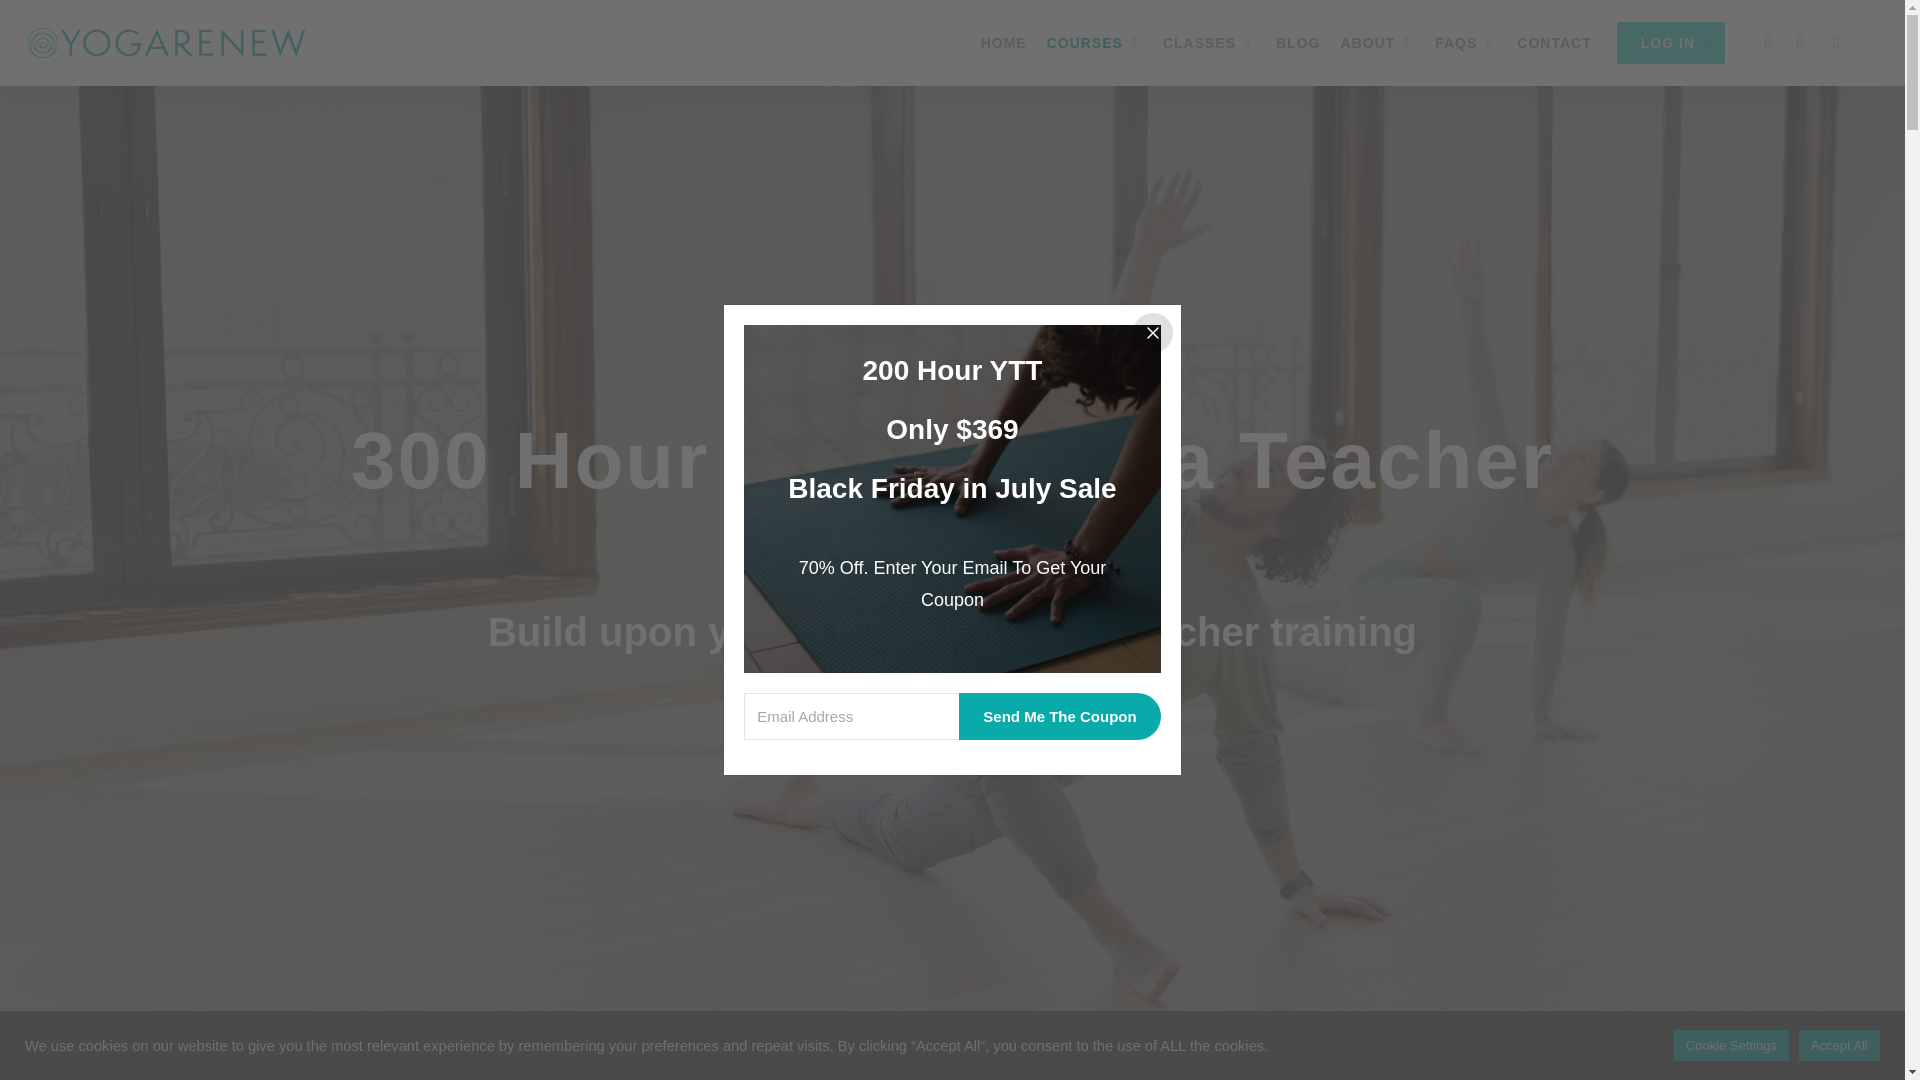 The width and height of the screenshot is (1920, 1080). I want to click on COURSES, so click(1094, 42).